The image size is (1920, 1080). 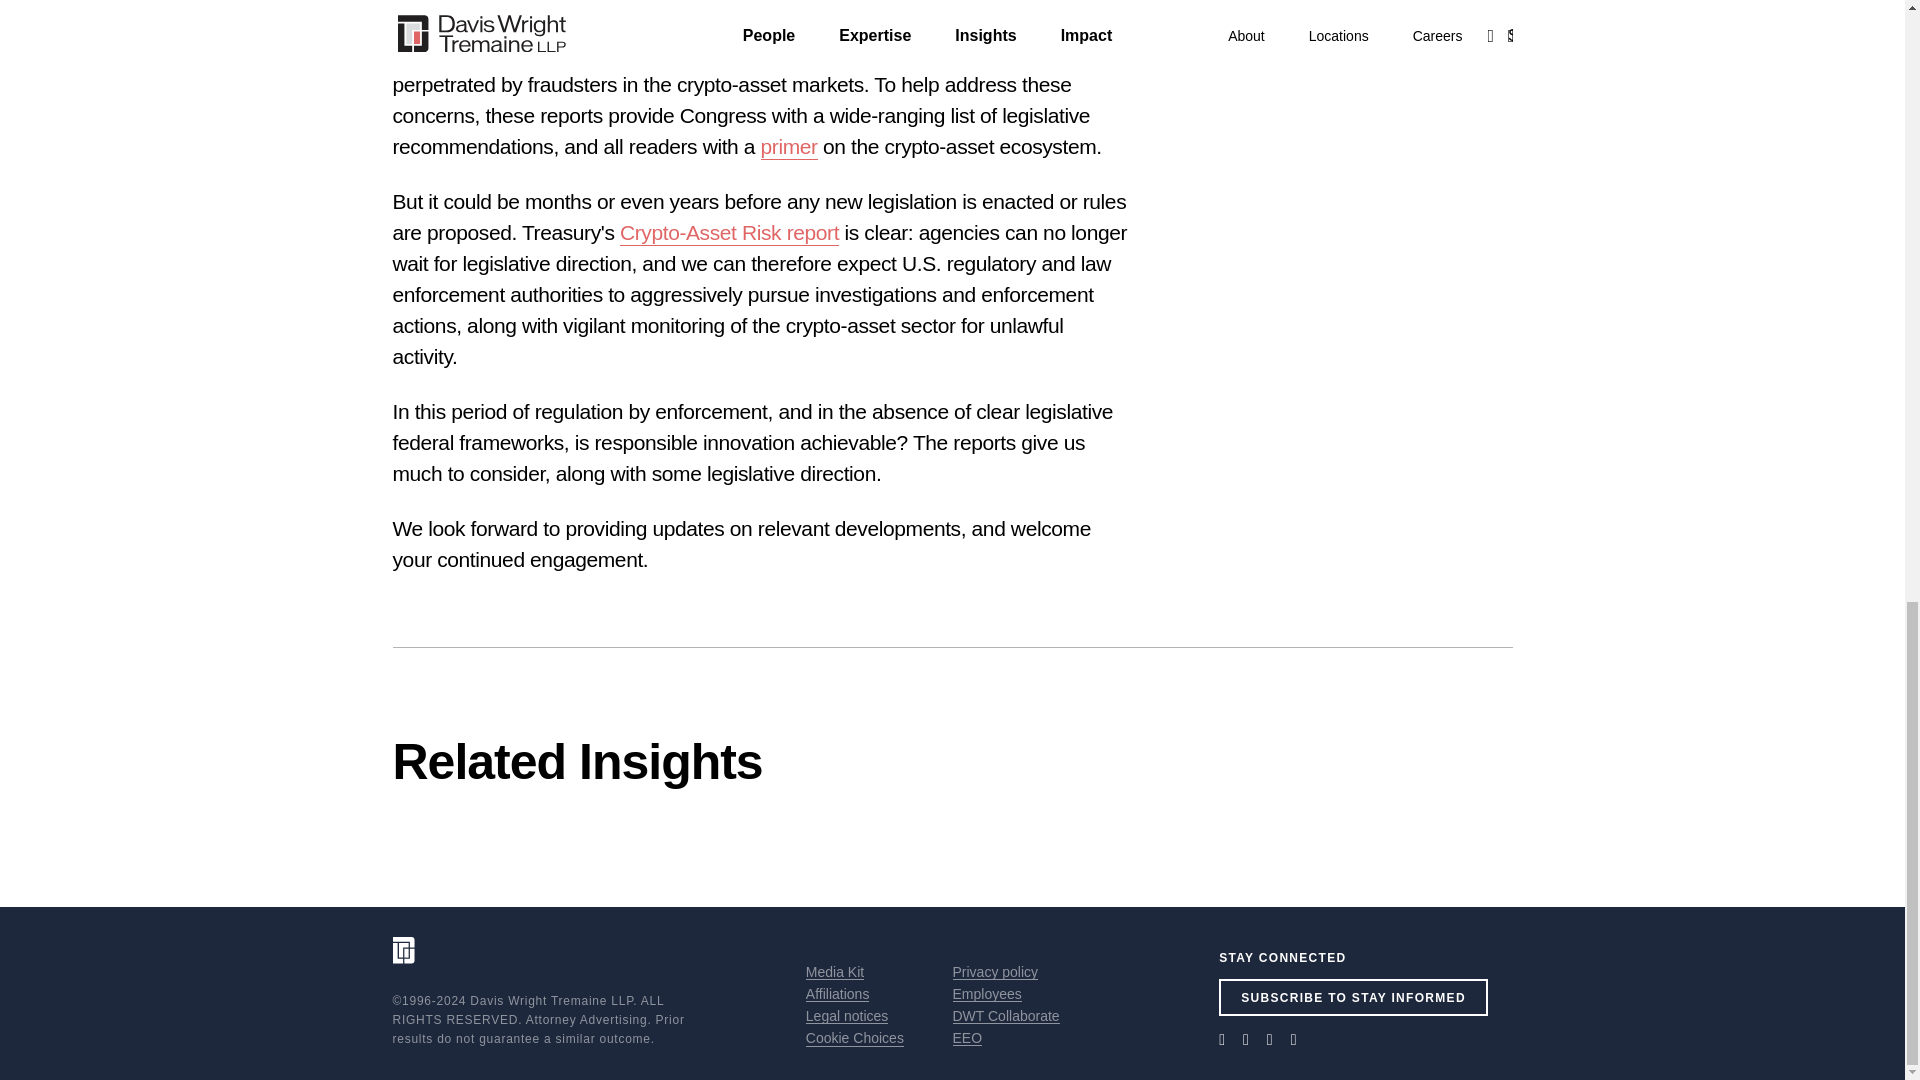 What do you see at coordinates (835, 972) in the screenshot?
I see `Media Kit` at bounding box center [835, 972].